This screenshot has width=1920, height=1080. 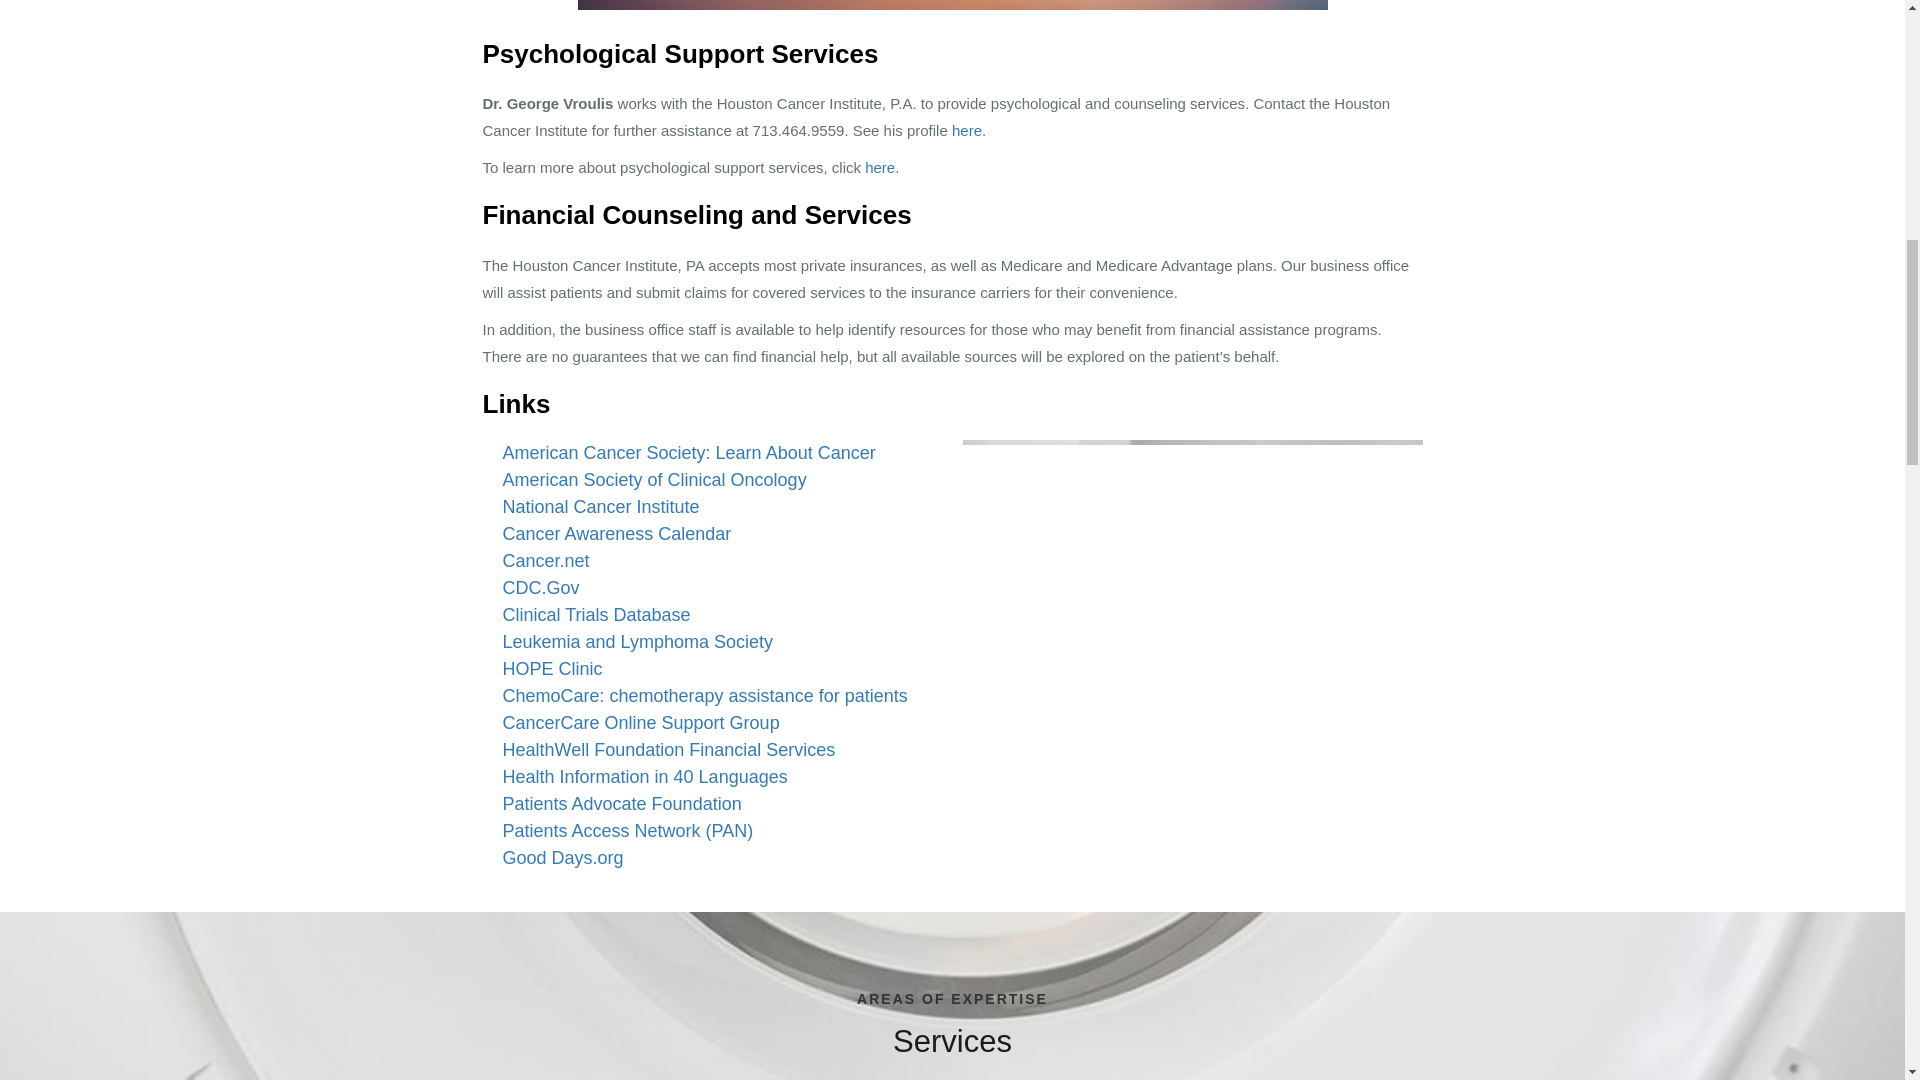 What do you see at coordinates (636, 642) in the screenshot?
I see `Leukemia and Lymphoma Society` at bounding box center [636, 642].